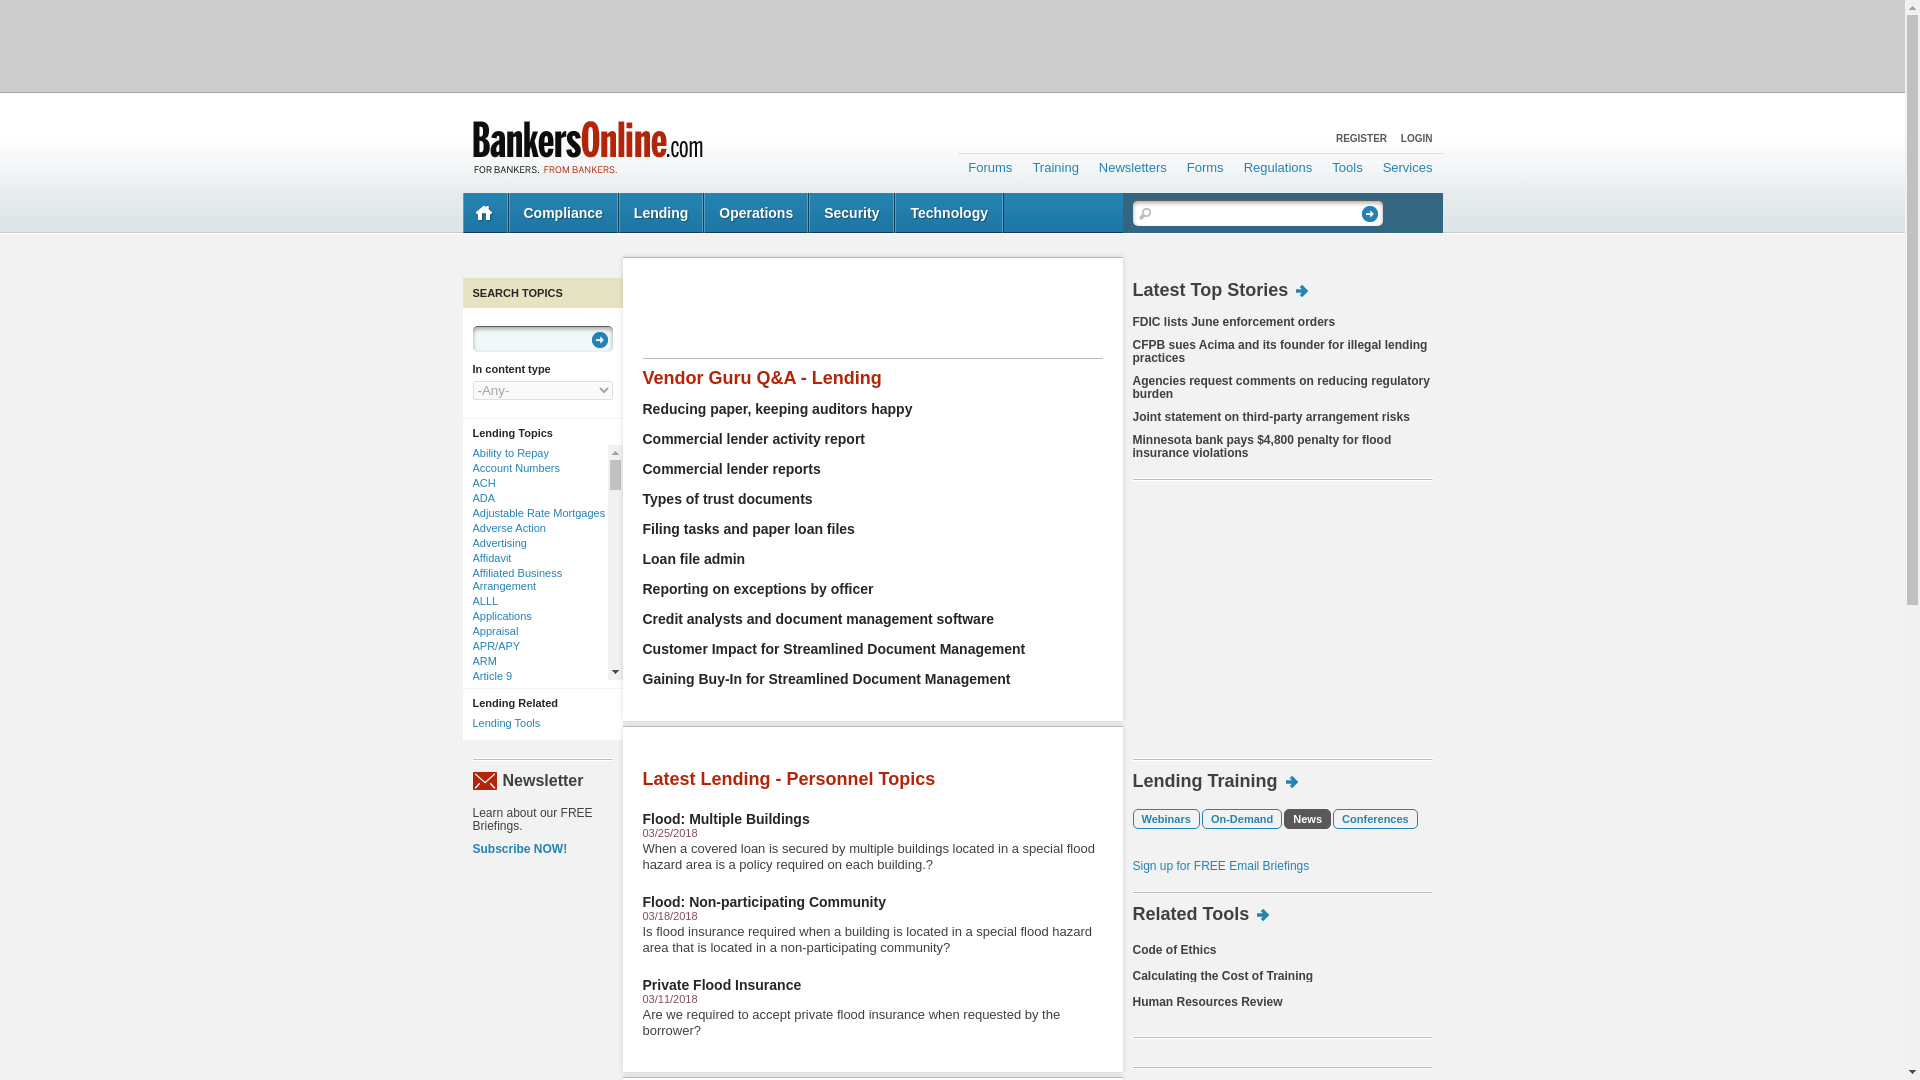 The width and height of the screenshot is (1920, 1080). I want to click on 3rd party ad content, so click(951, 44).